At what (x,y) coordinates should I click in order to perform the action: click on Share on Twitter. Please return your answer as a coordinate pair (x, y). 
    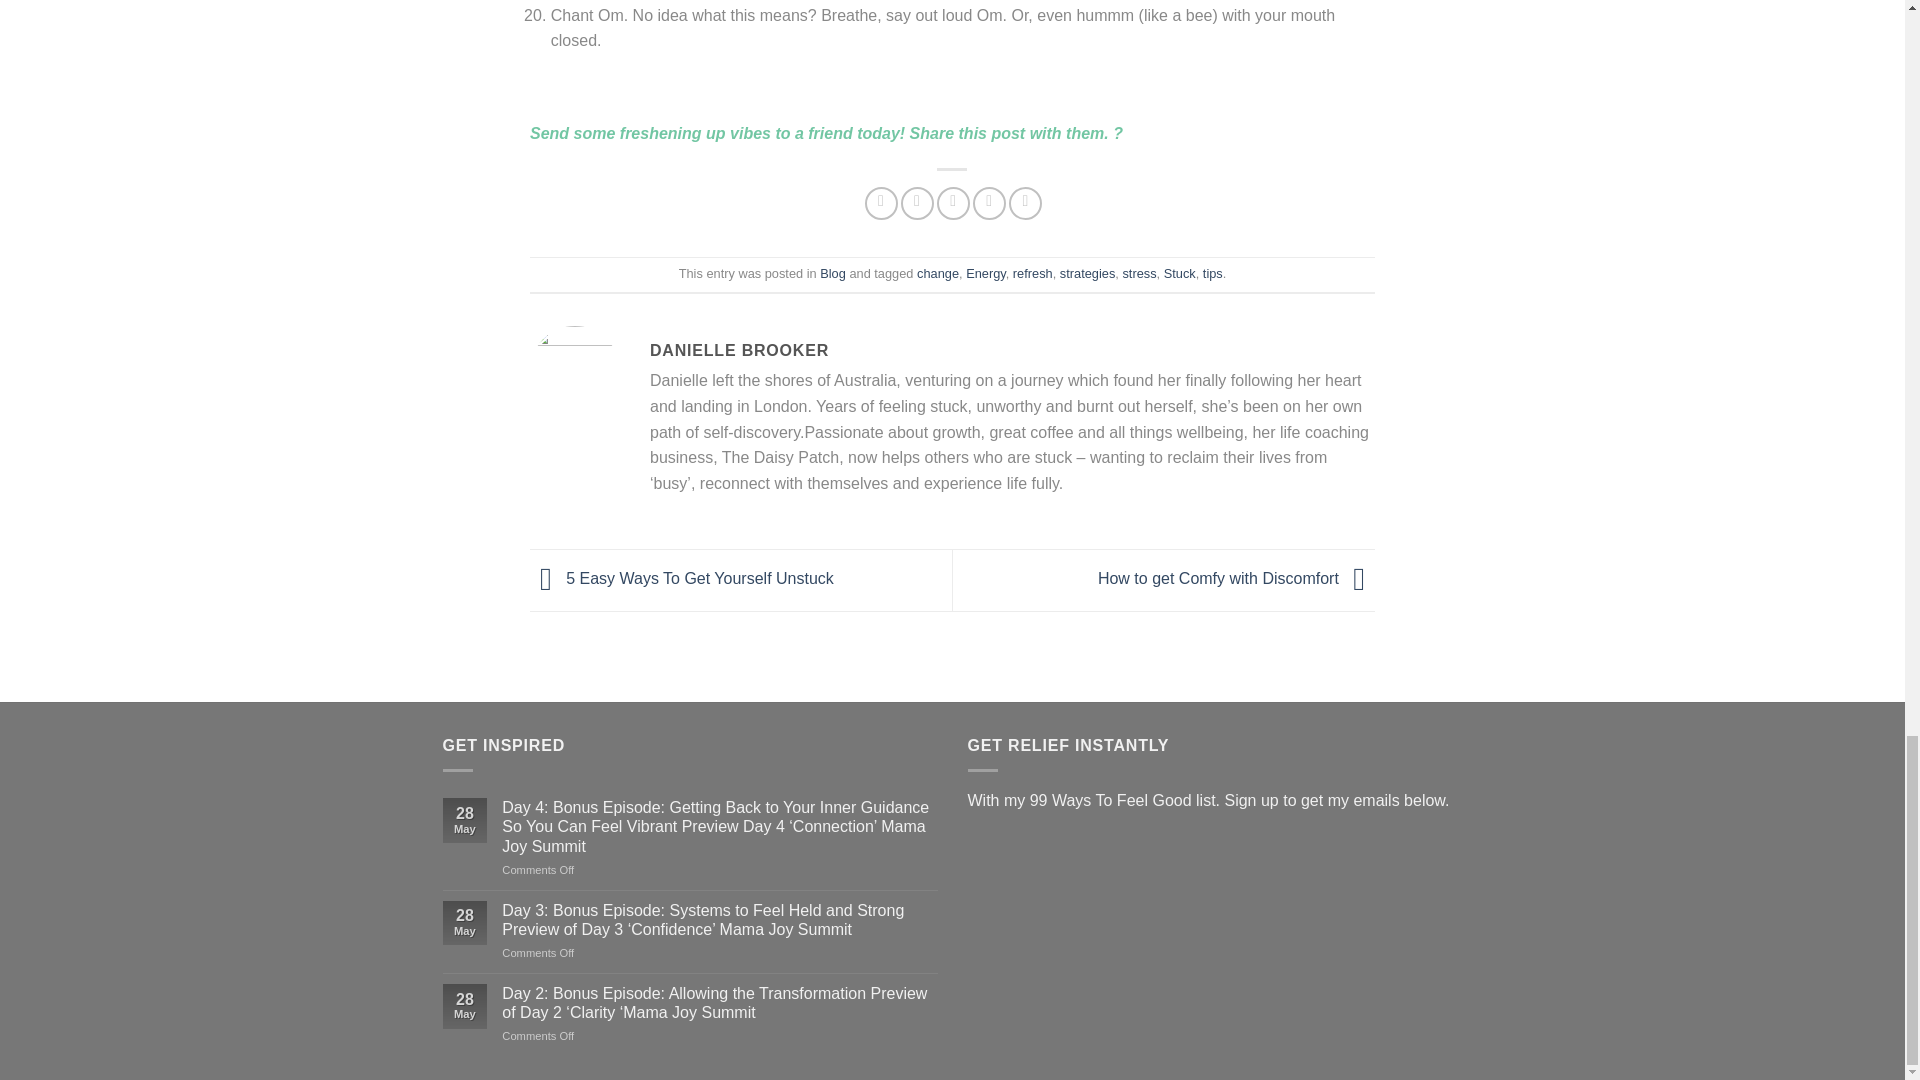
    Looking at the image, I should click on (916, 203).